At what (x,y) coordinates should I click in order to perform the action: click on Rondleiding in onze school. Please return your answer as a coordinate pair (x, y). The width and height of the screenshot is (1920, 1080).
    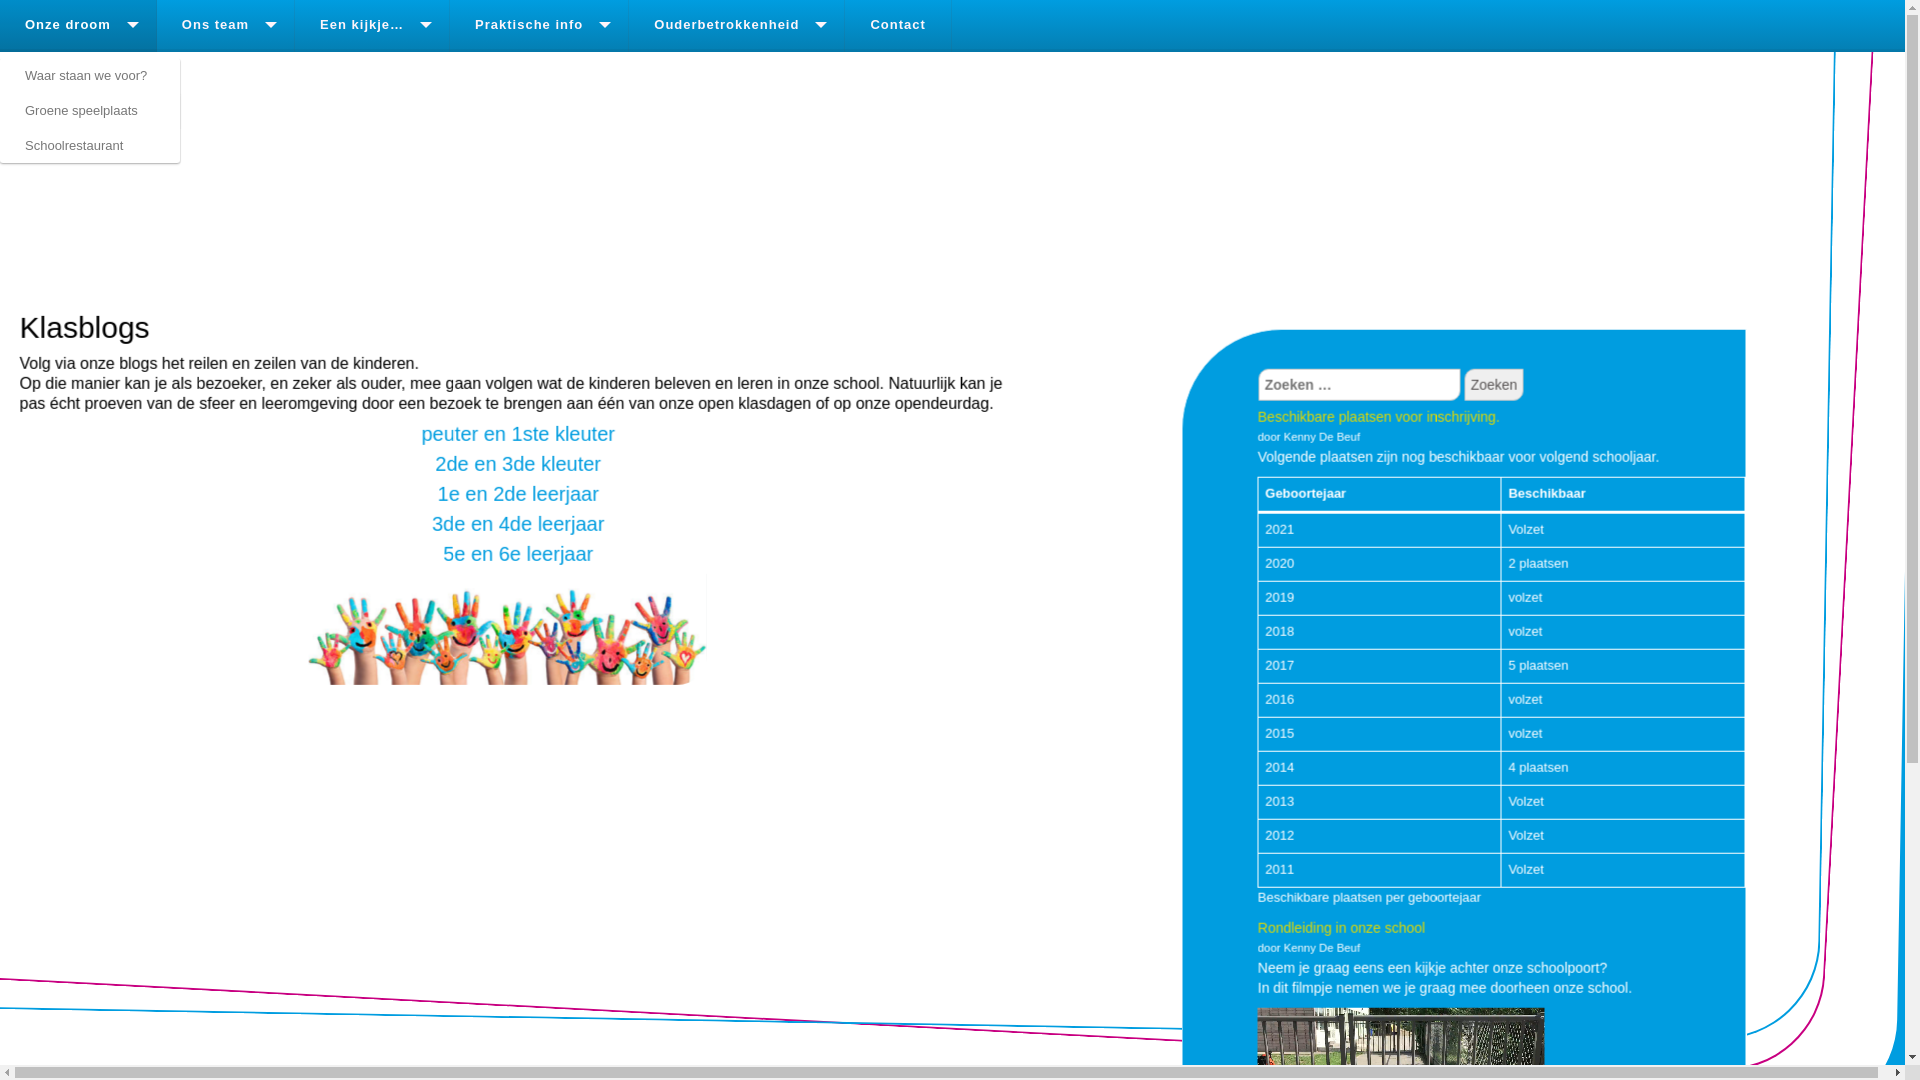
    Looking at the image, I should click on (1340, 927).